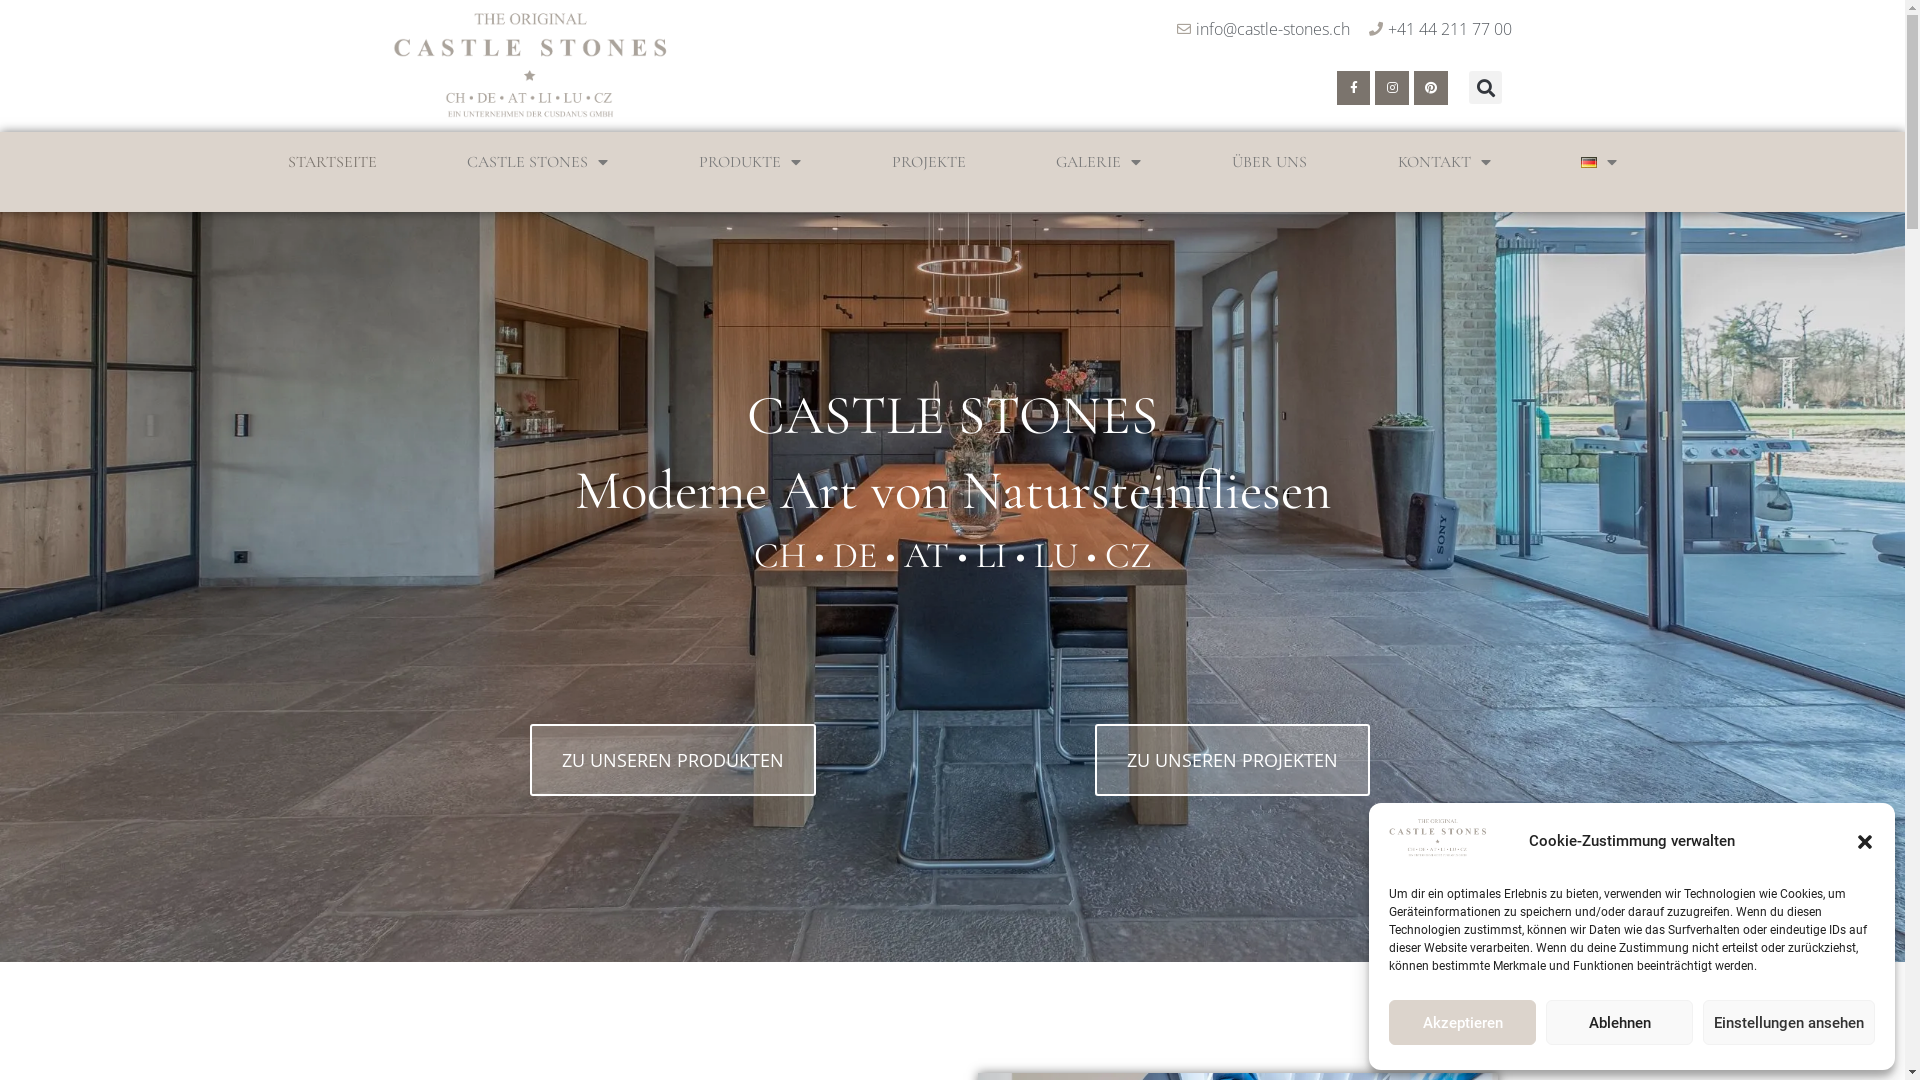  What do you see at coordinates (928, 162) in the screenshot?
I see `PROJEKTE` at bounding box center [928, 162].